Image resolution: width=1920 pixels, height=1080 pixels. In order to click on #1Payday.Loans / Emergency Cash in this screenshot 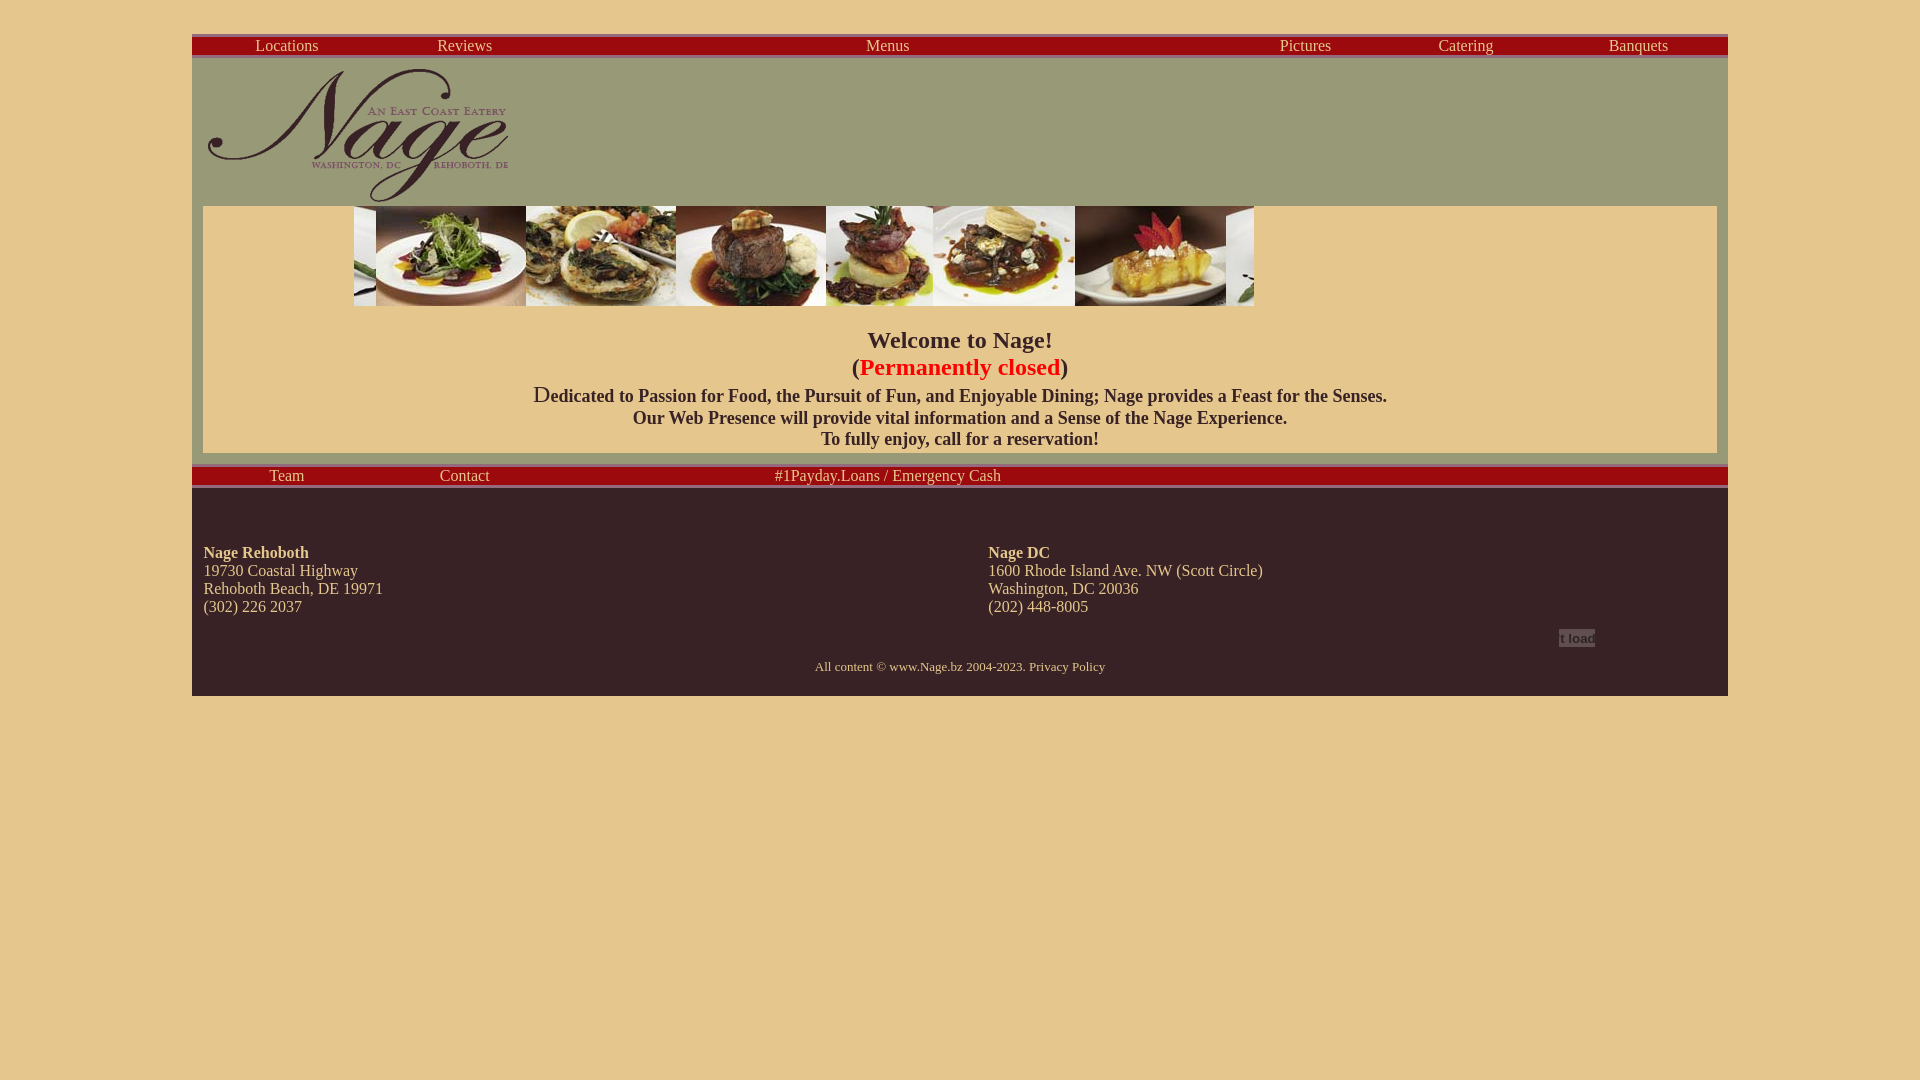, I will do `click(888, 476)`.